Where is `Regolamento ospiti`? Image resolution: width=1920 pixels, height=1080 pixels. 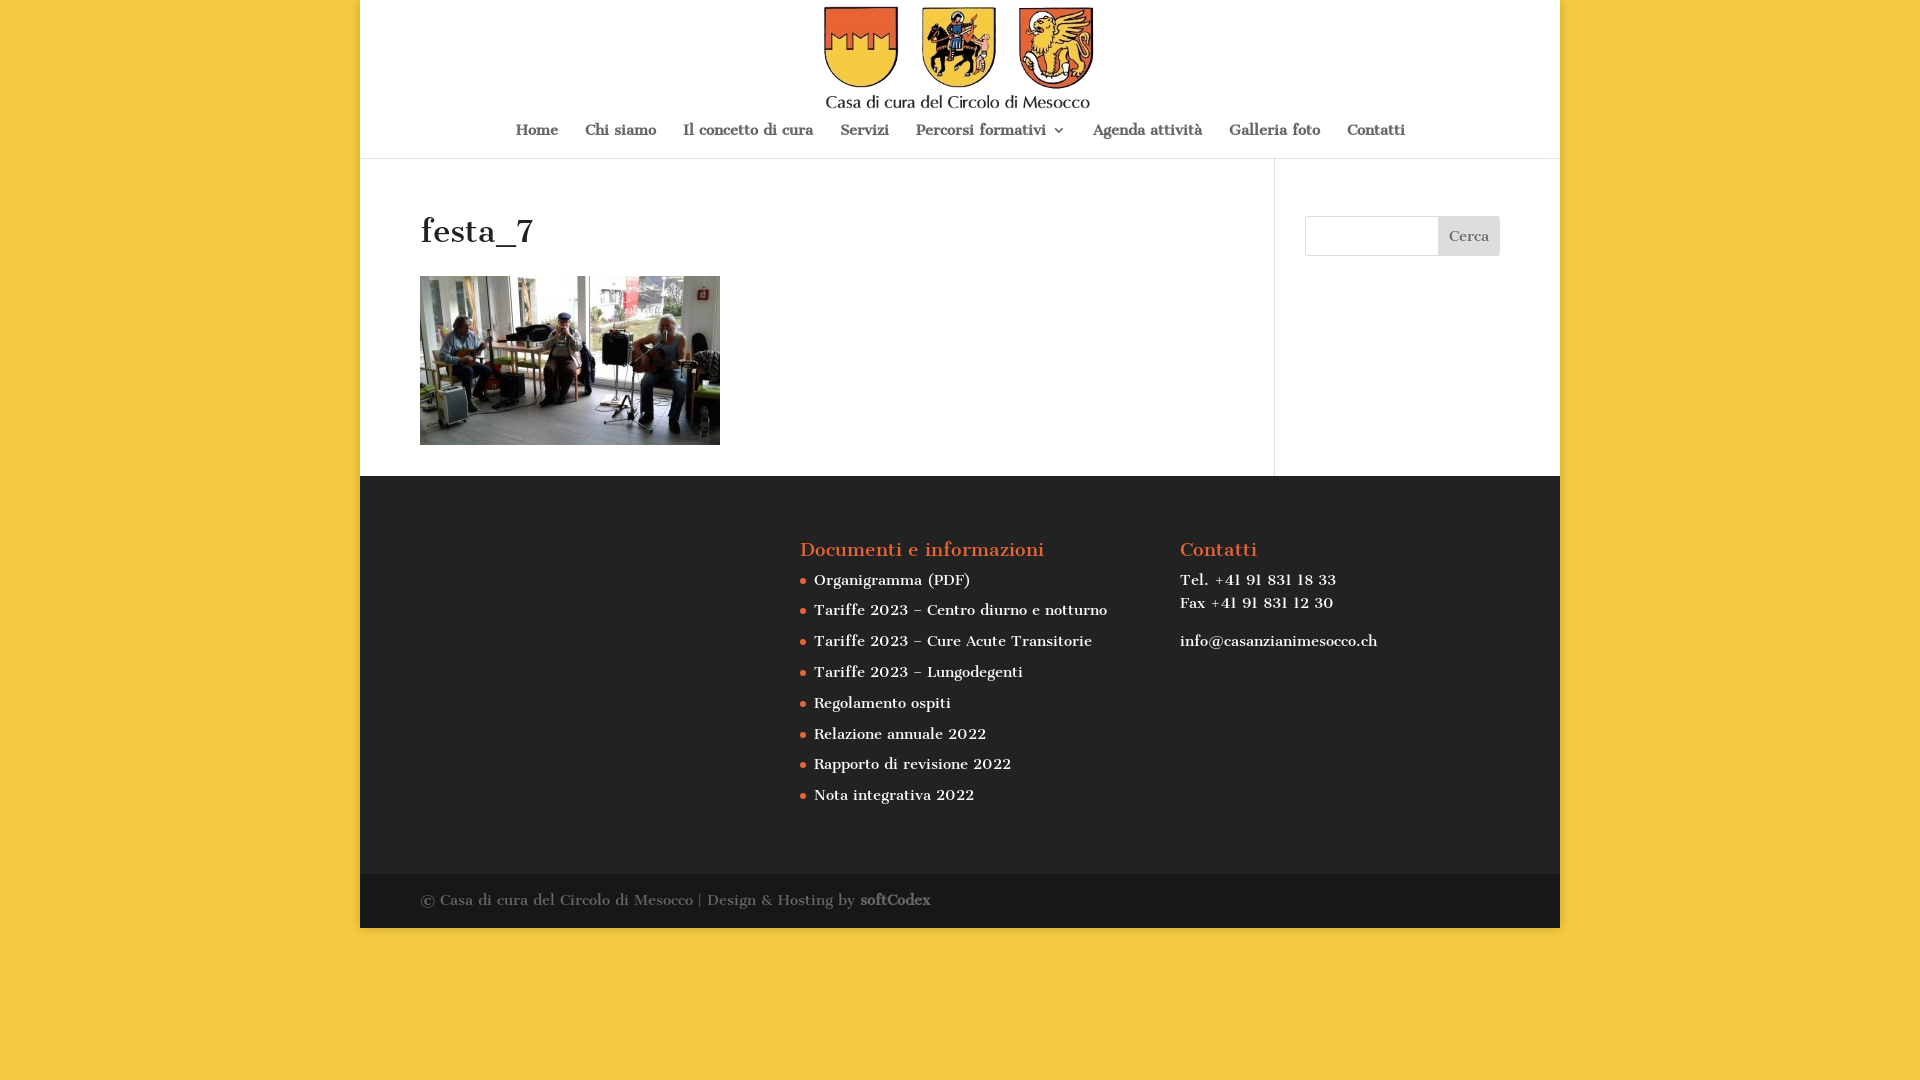
Regolamento ospiti is located at coordinates (882, 703).